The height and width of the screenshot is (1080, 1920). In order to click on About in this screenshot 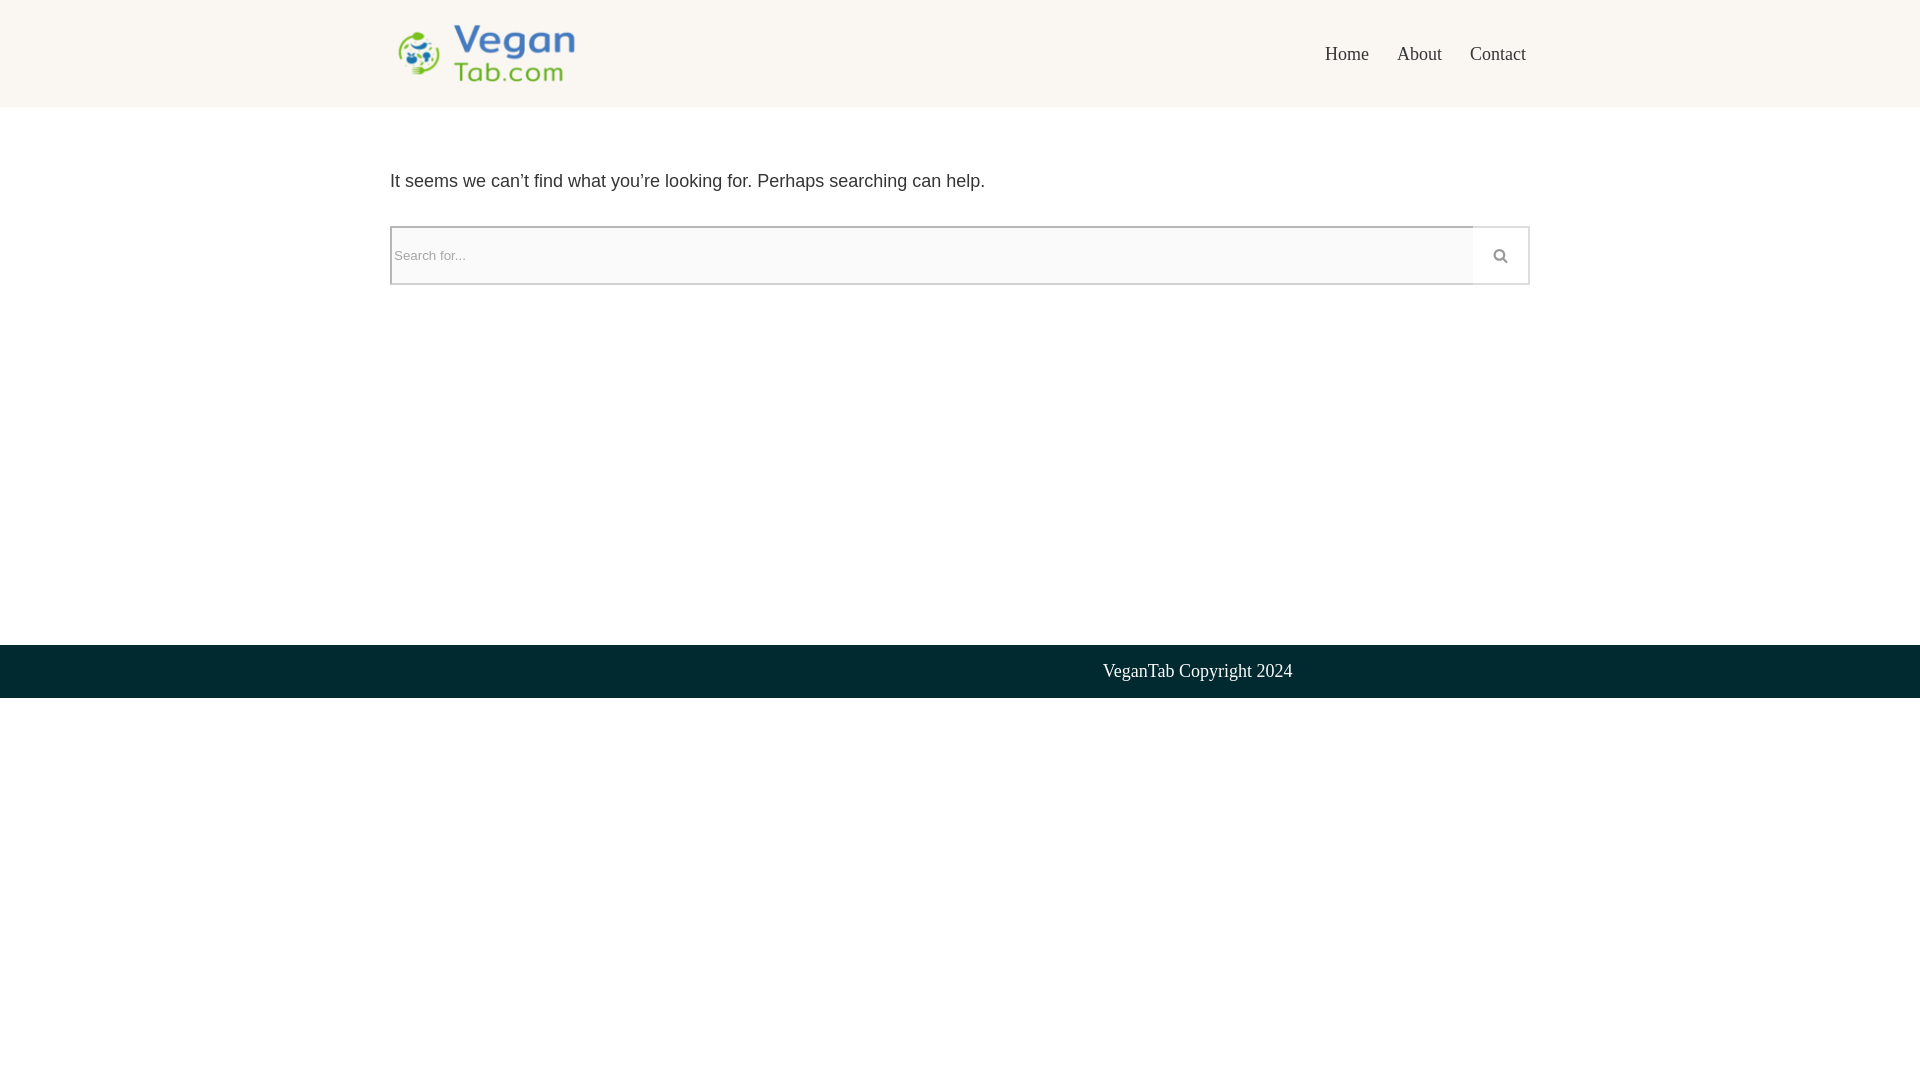, I will do `click(1419, 54)`.